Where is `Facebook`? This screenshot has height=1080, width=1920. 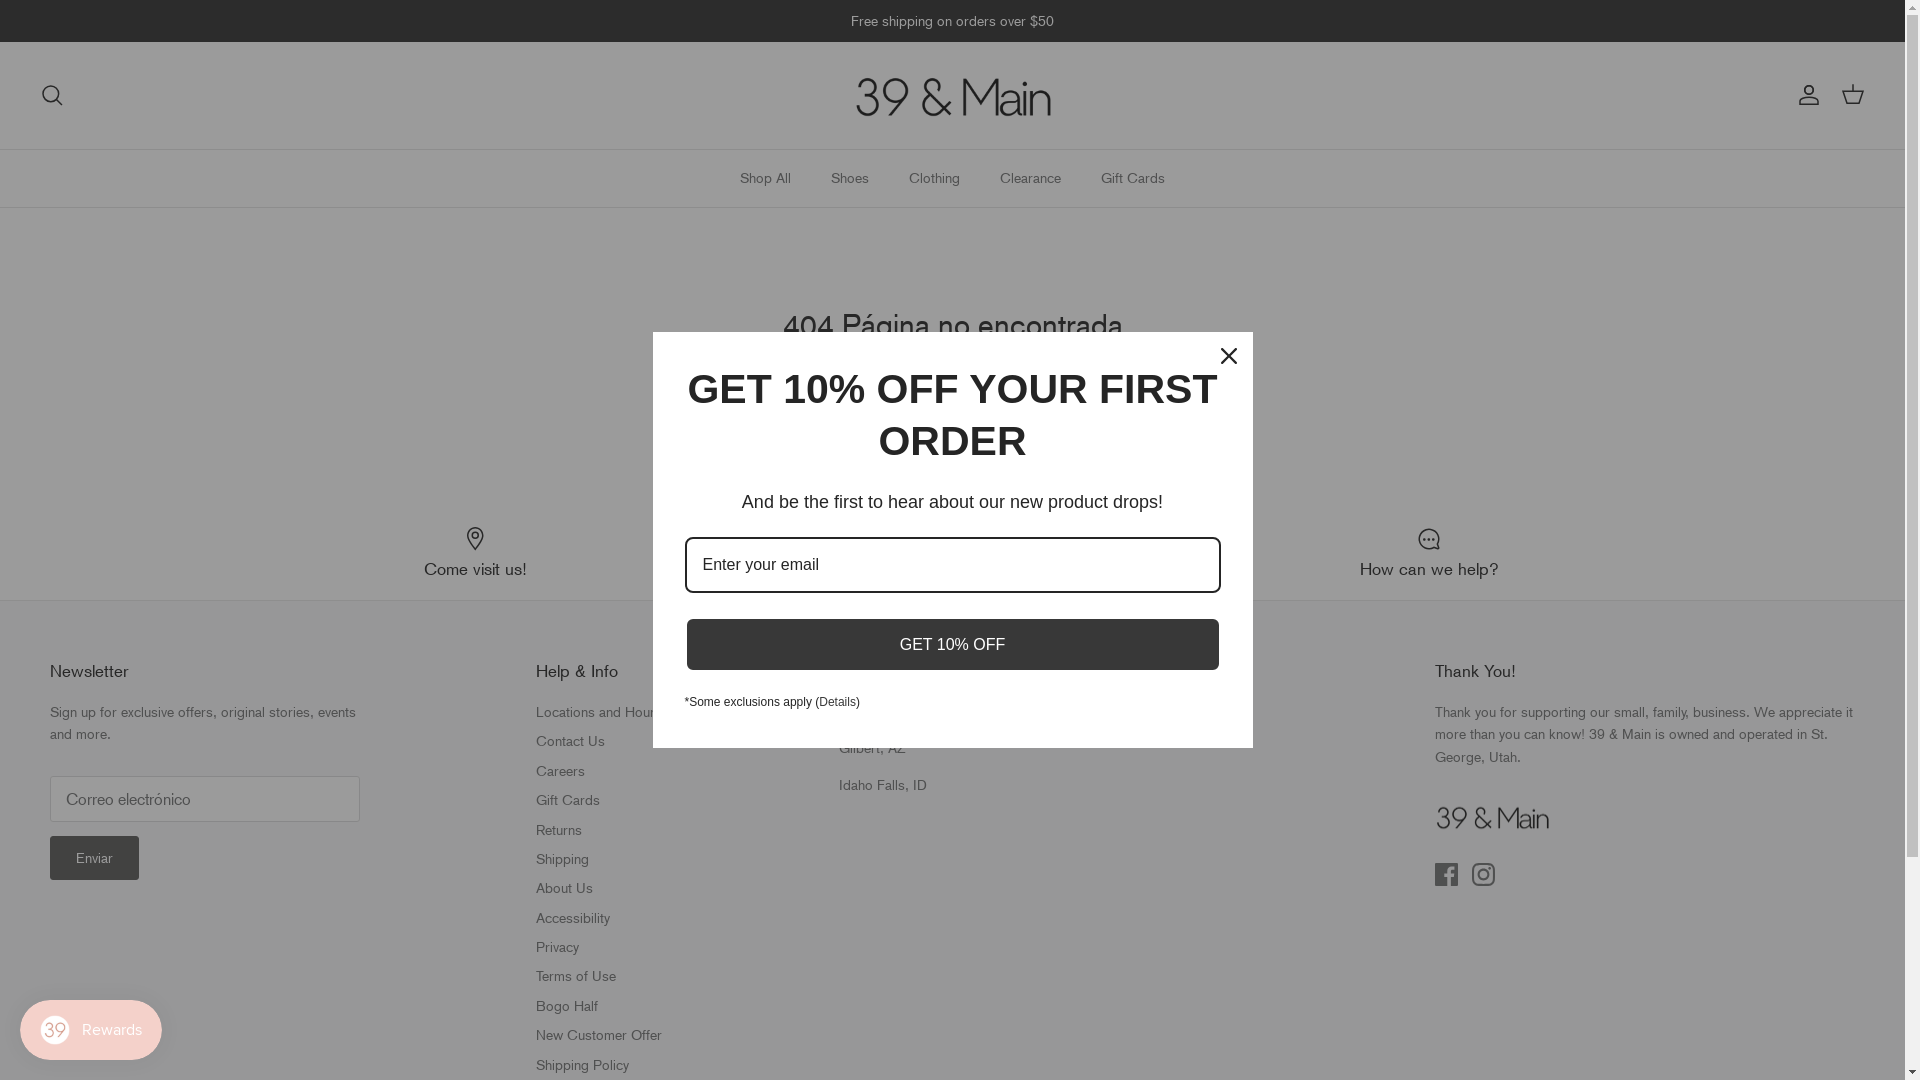 Facebook is located at coordinates (1446, 874).